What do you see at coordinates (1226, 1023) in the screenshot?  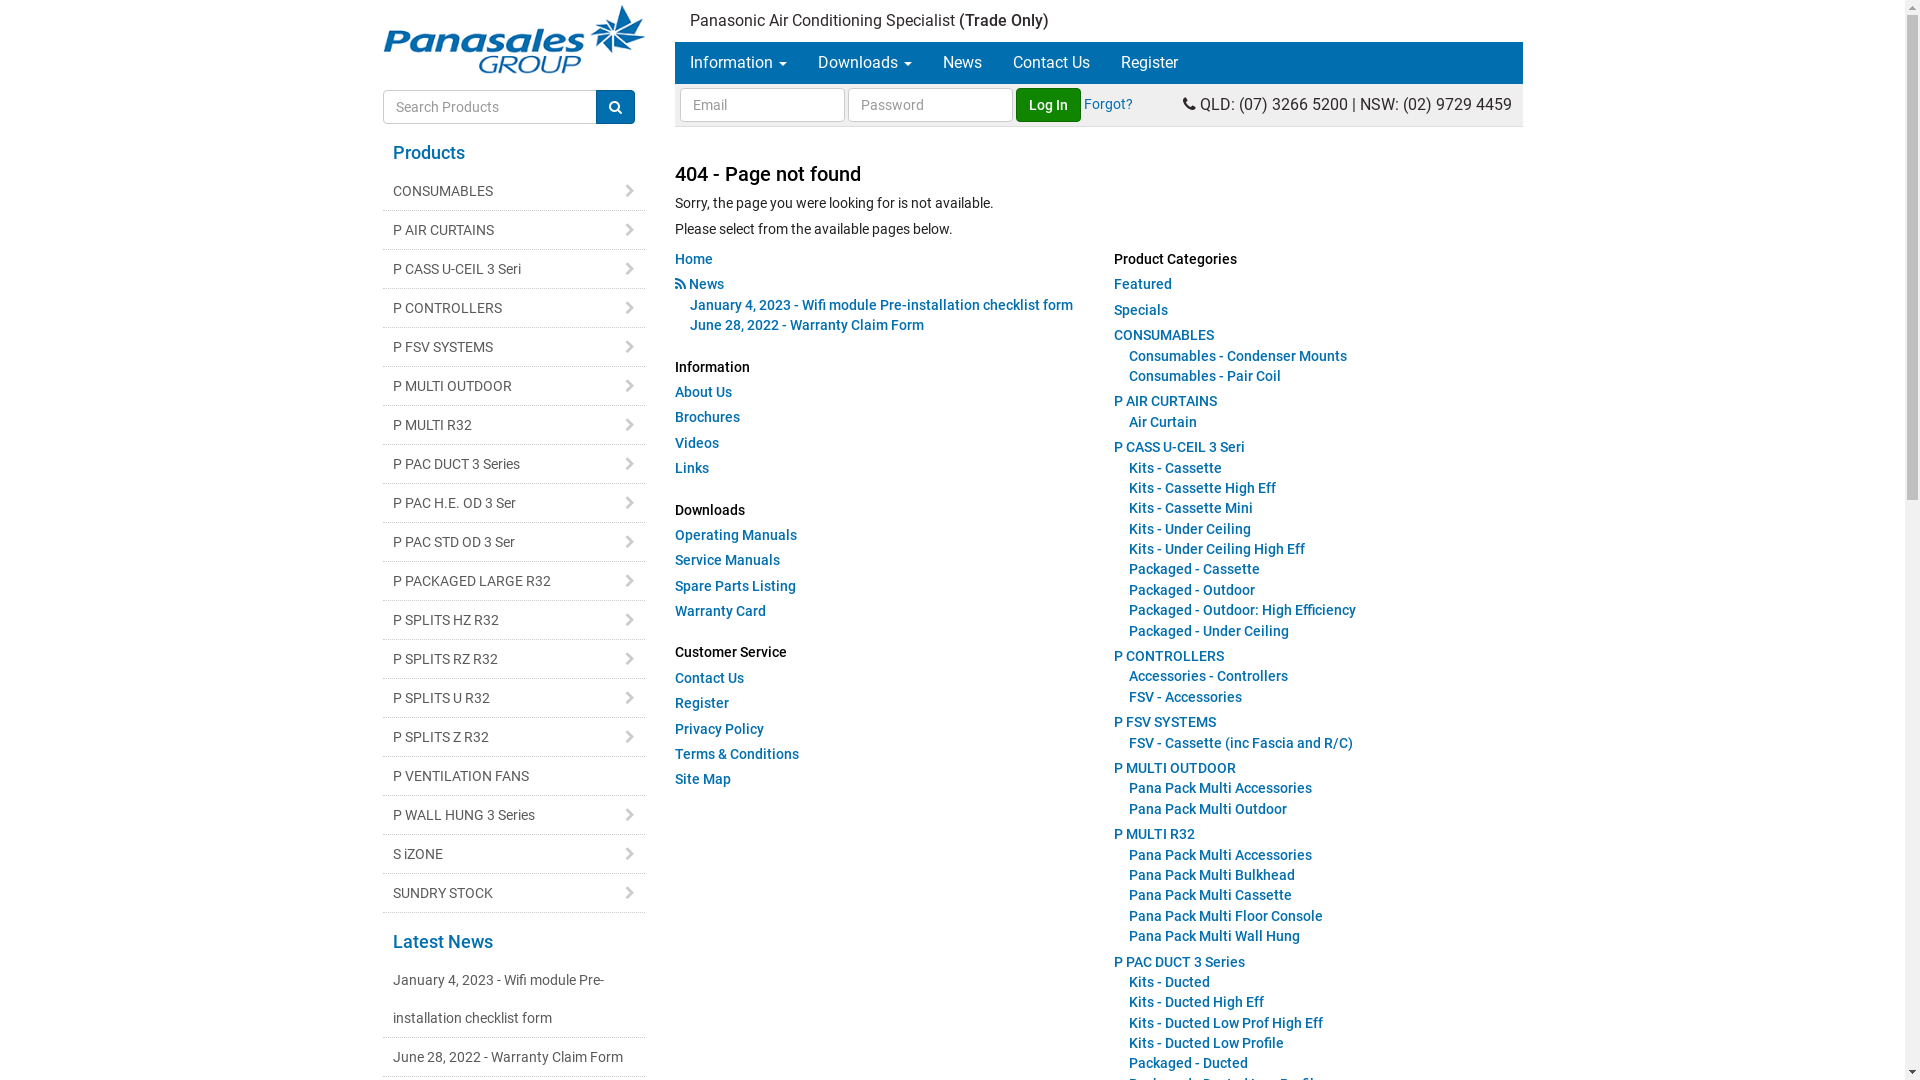 I see `Kits - Ducted Low Prof High Eff` at bounding box center [1226, 1023].